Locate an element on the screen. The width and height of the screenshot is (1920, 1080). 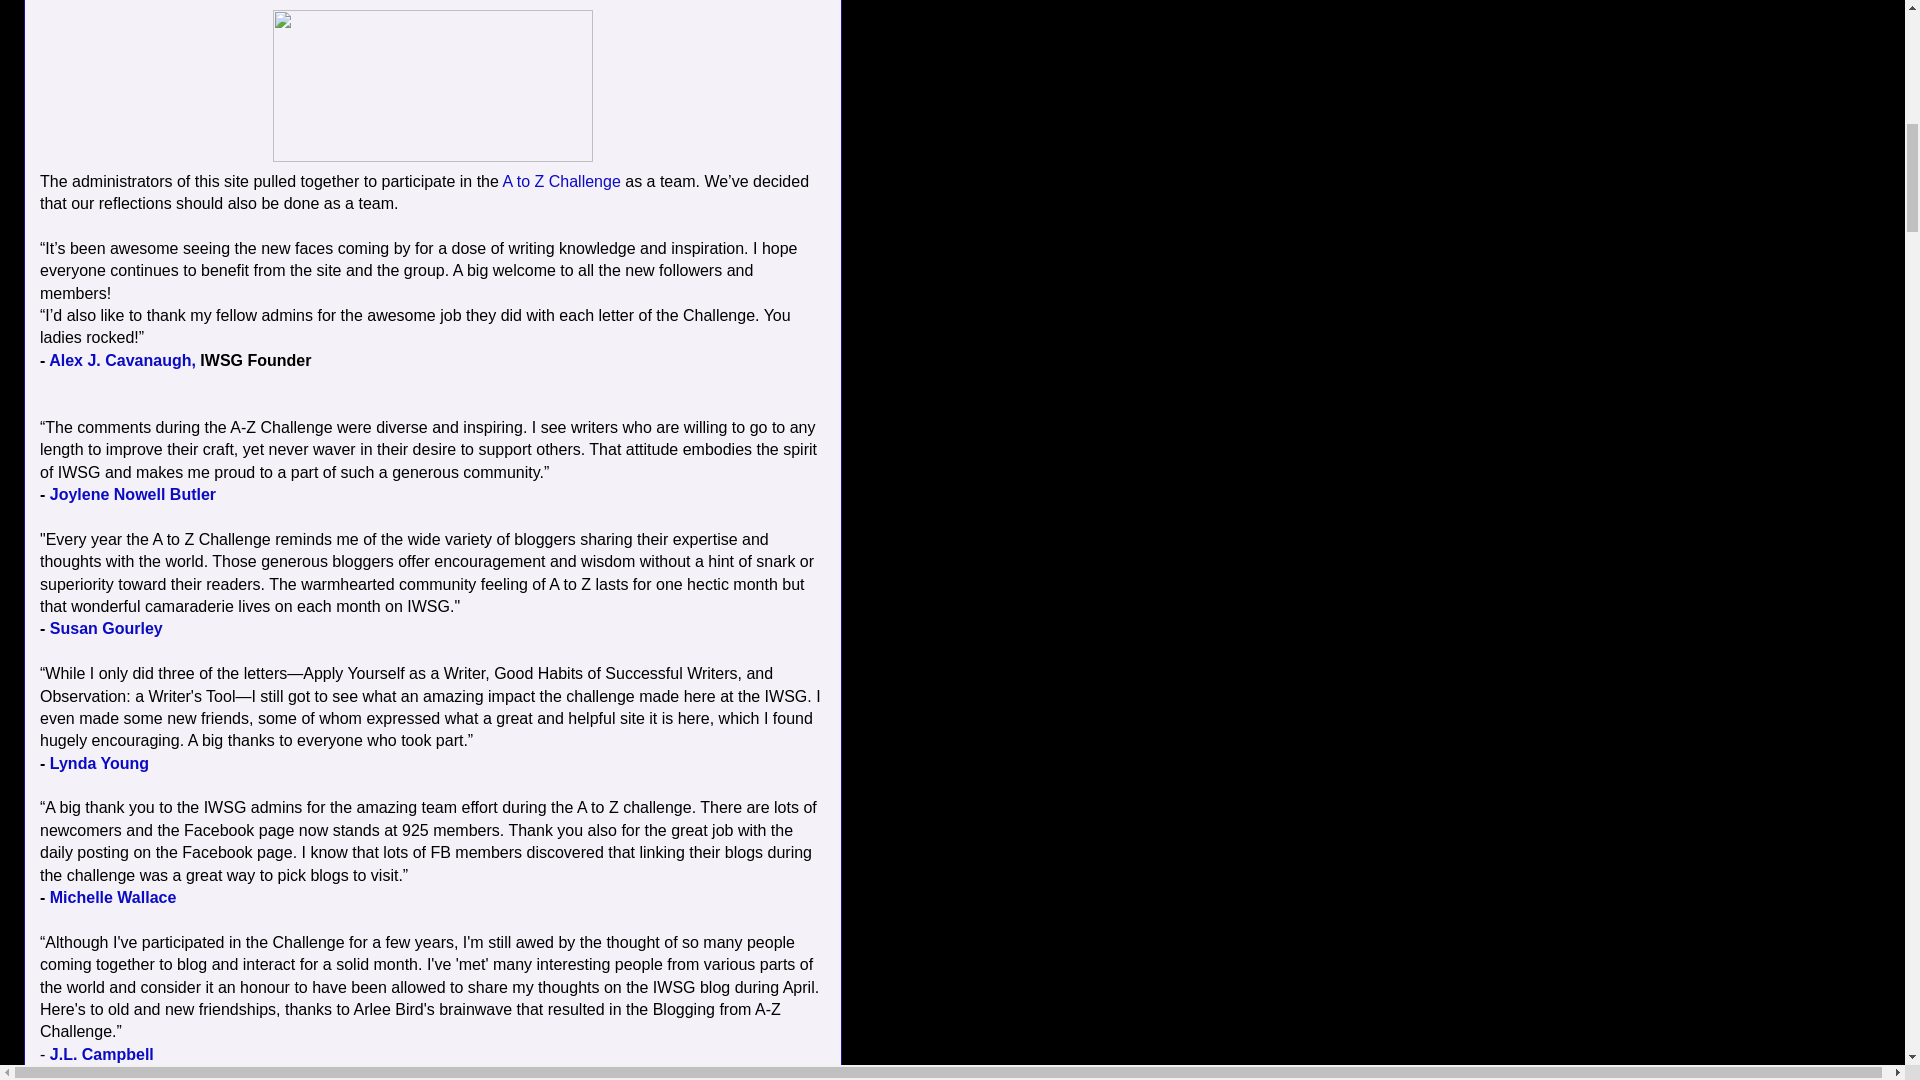
J.L. Campbell is located at coordinates (101, 1054).